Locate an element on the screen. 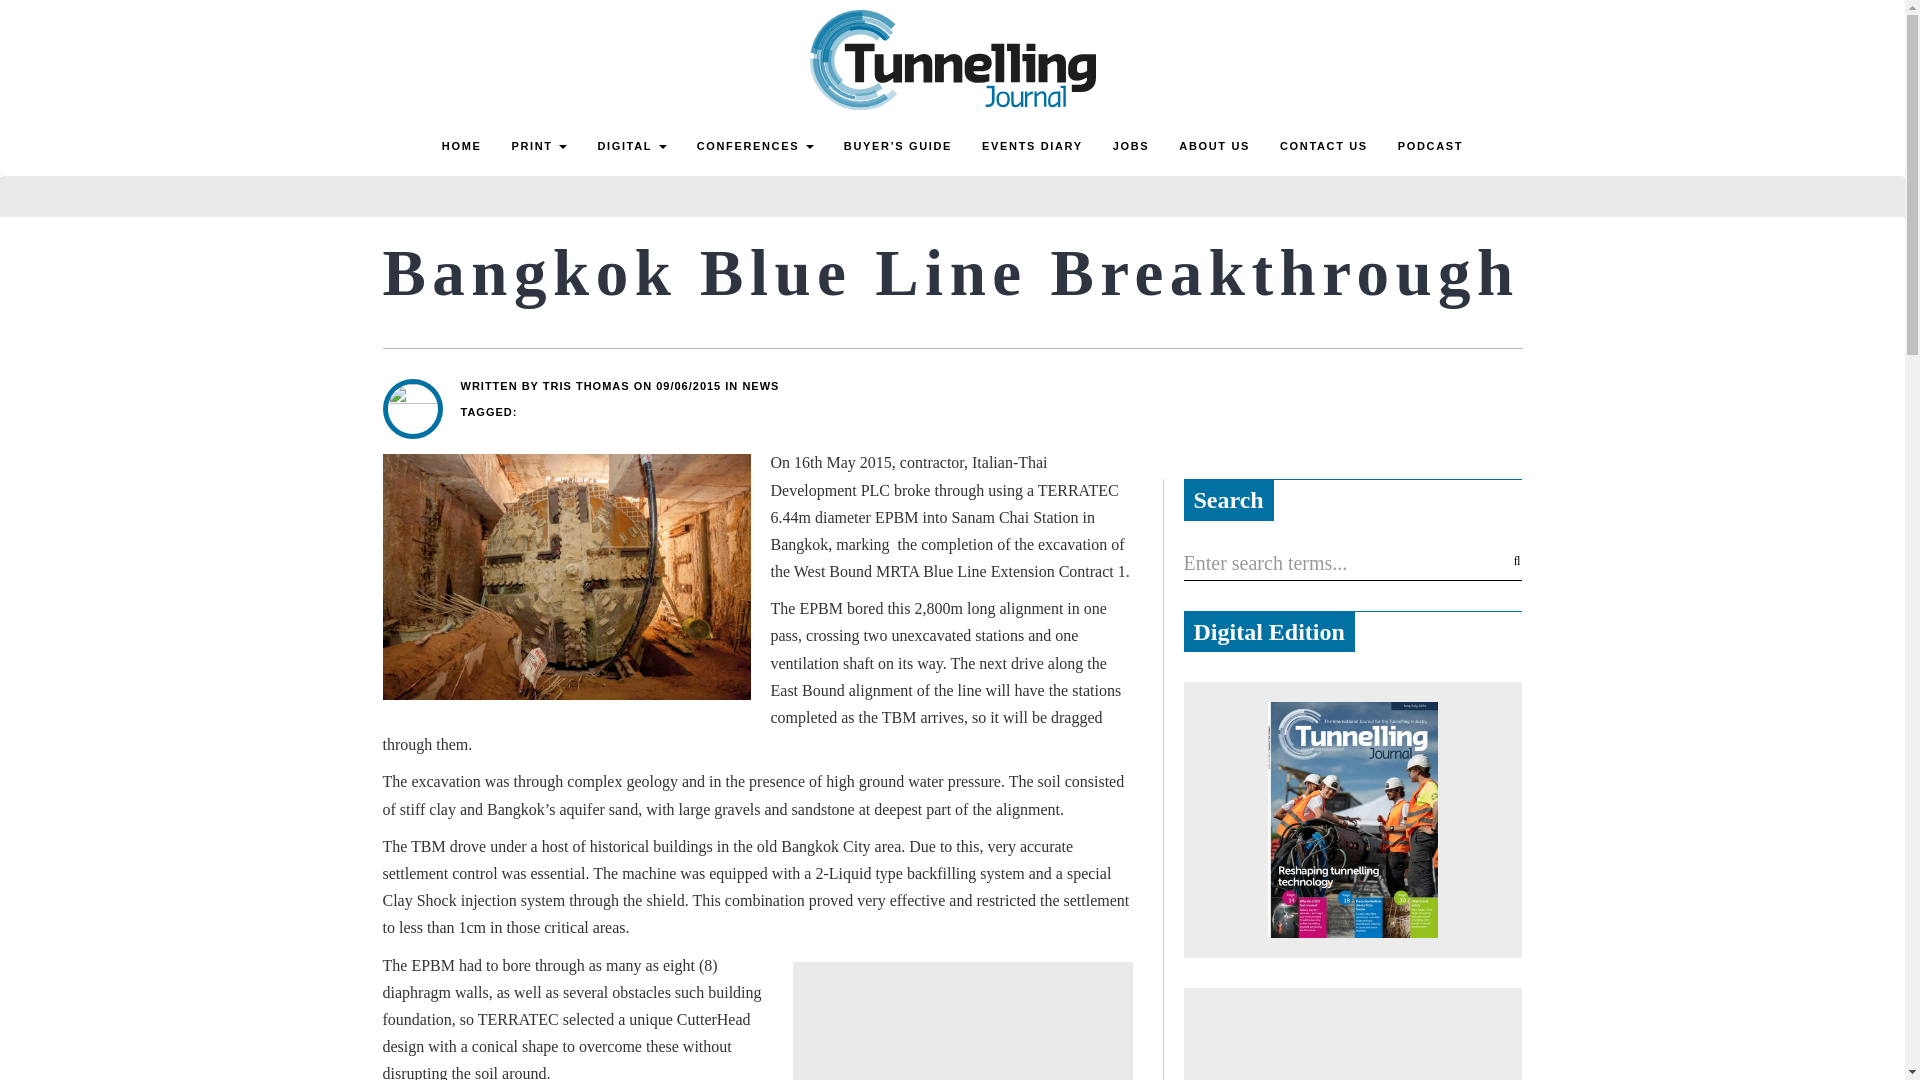 The height and width of the screenshot is (1080, 1920). NEWS is located at coordinates (760, 386).